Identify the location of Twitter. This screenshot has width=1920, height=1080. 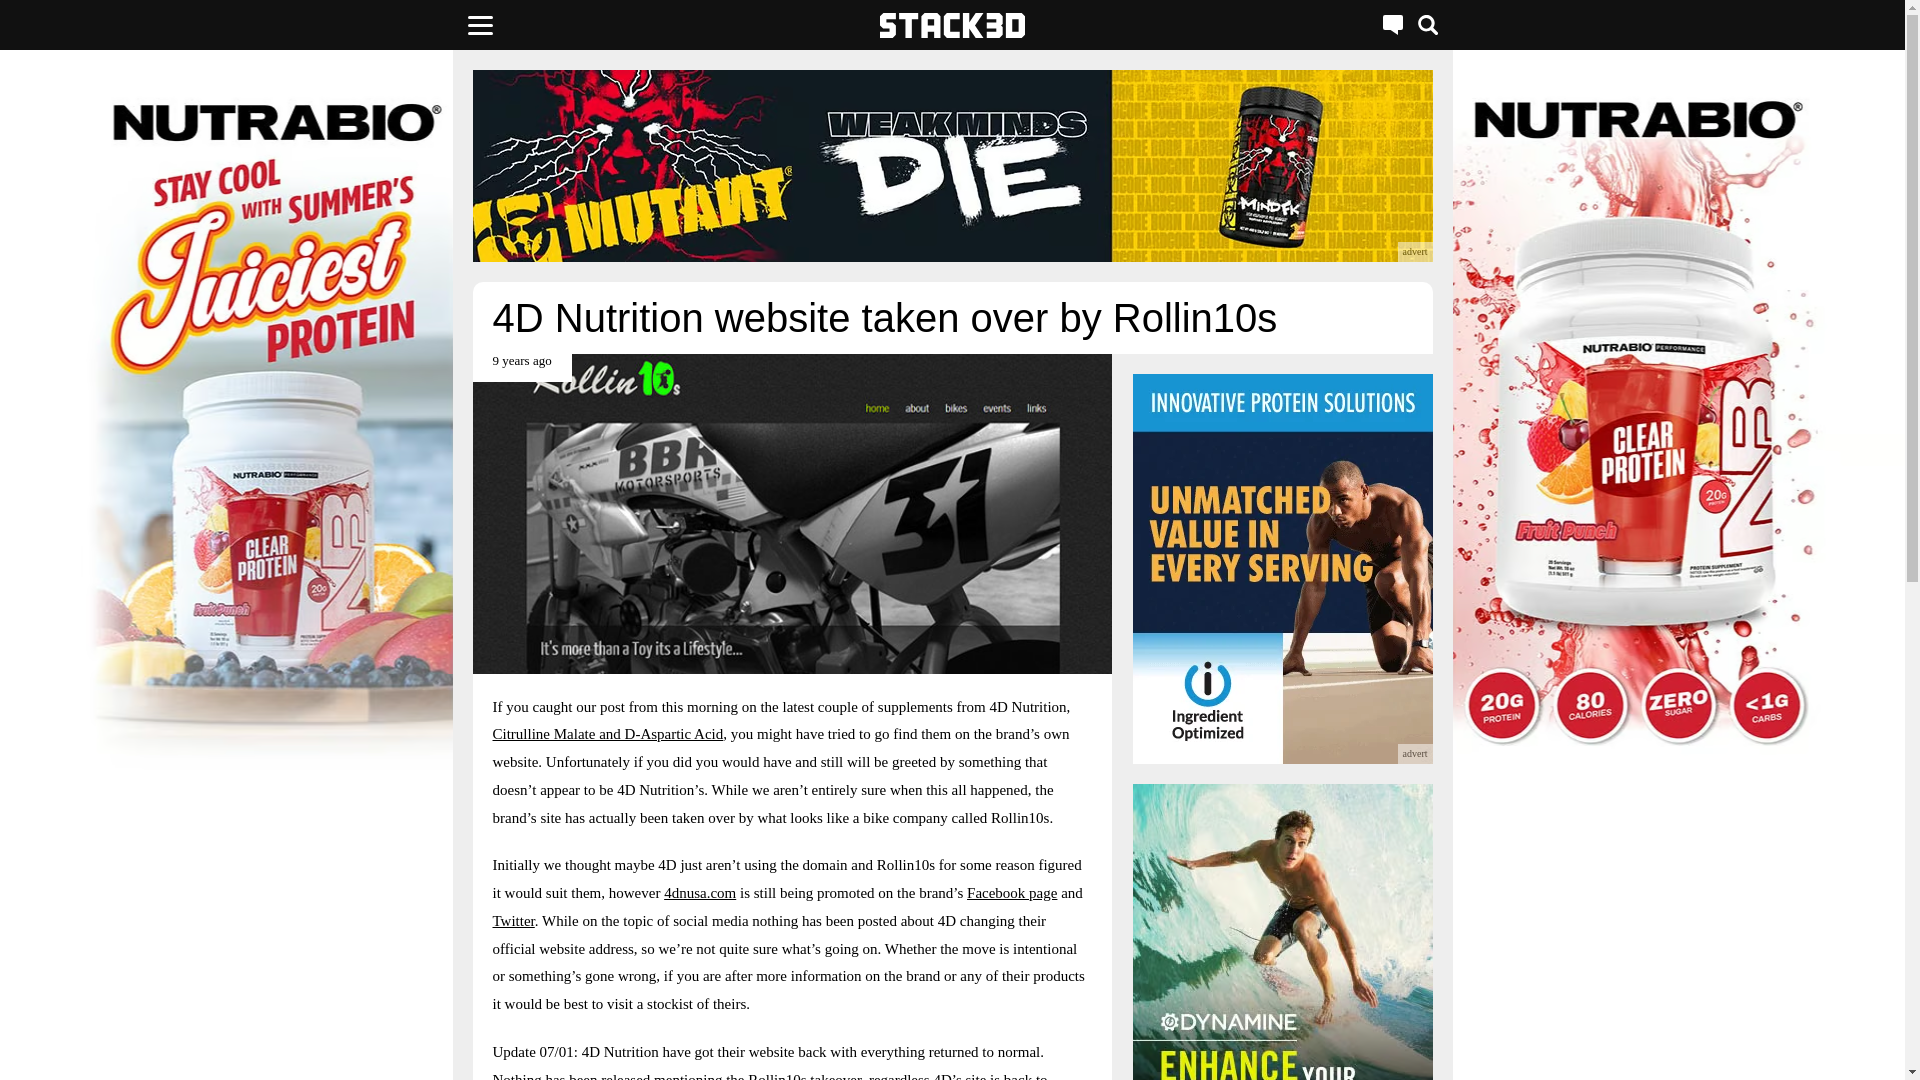
(512, 920).